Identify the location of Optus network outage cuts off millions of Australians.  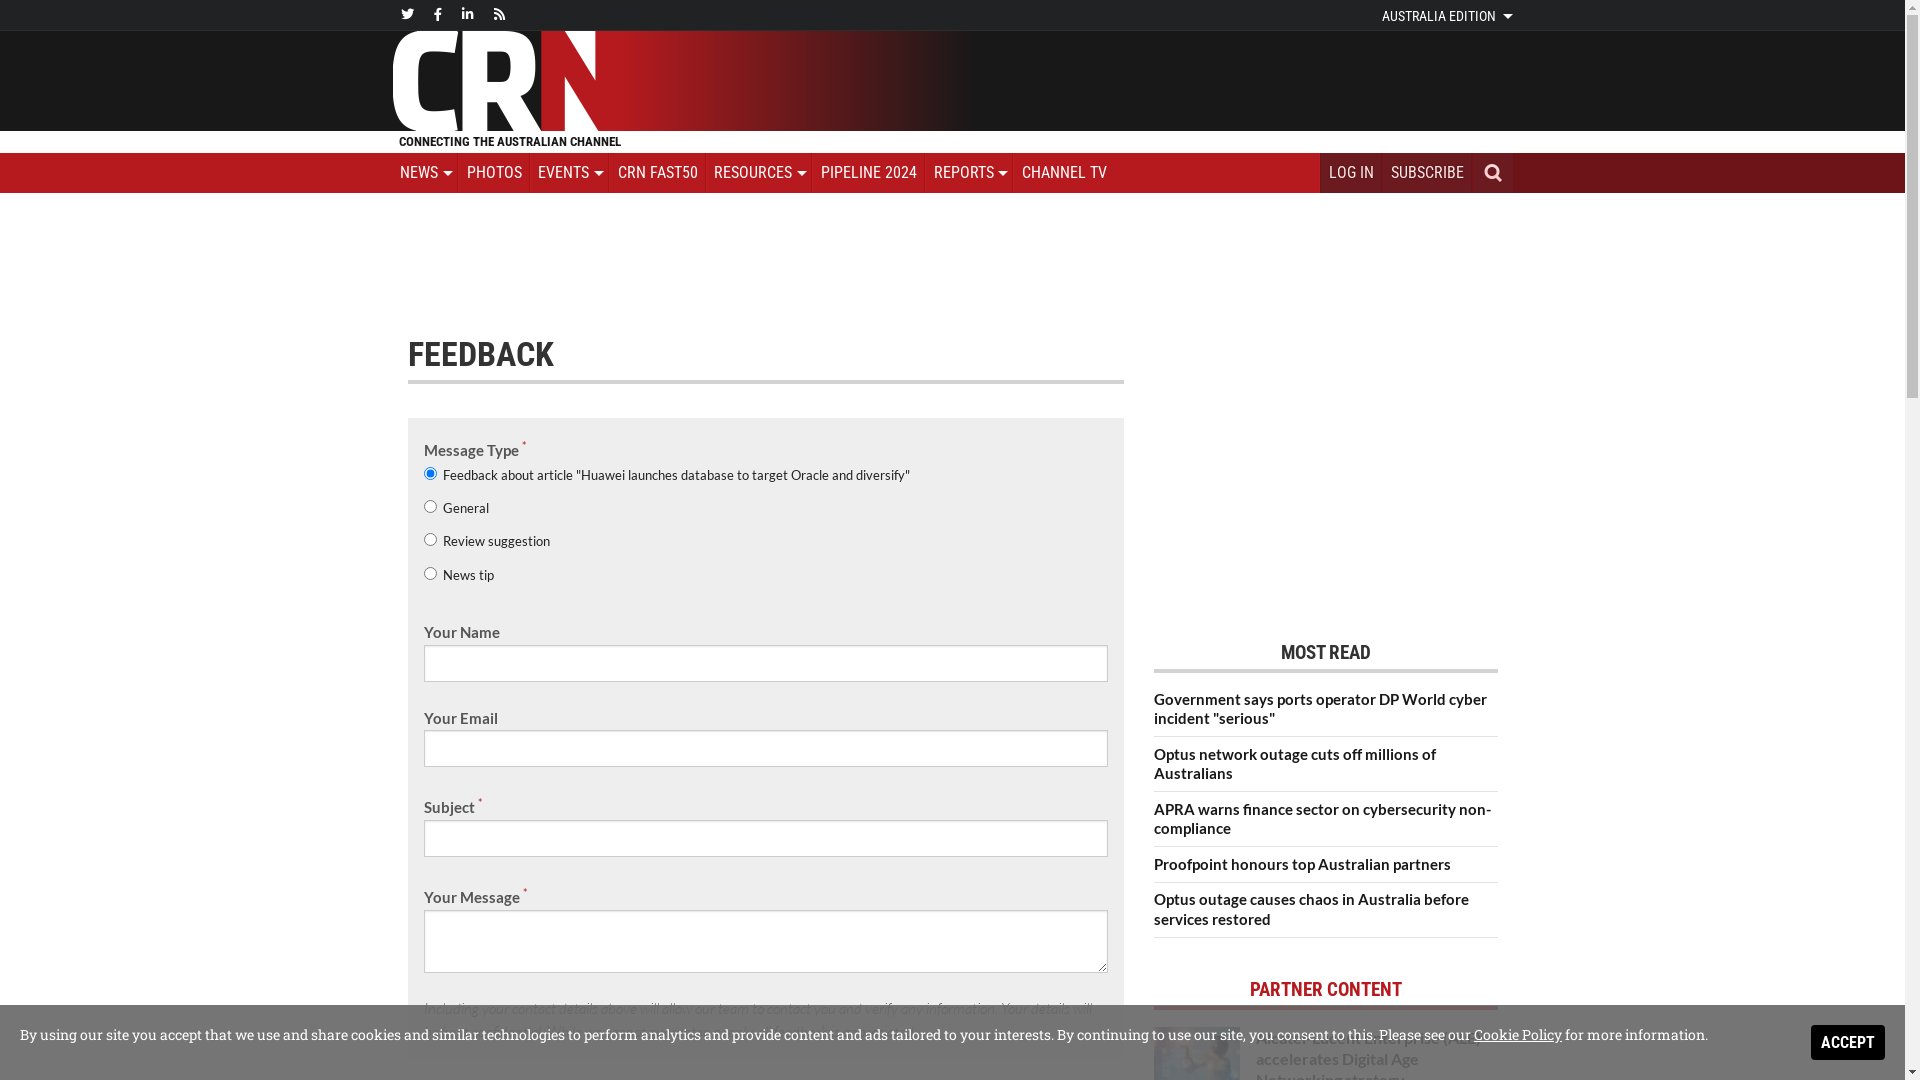
(1326, 769).